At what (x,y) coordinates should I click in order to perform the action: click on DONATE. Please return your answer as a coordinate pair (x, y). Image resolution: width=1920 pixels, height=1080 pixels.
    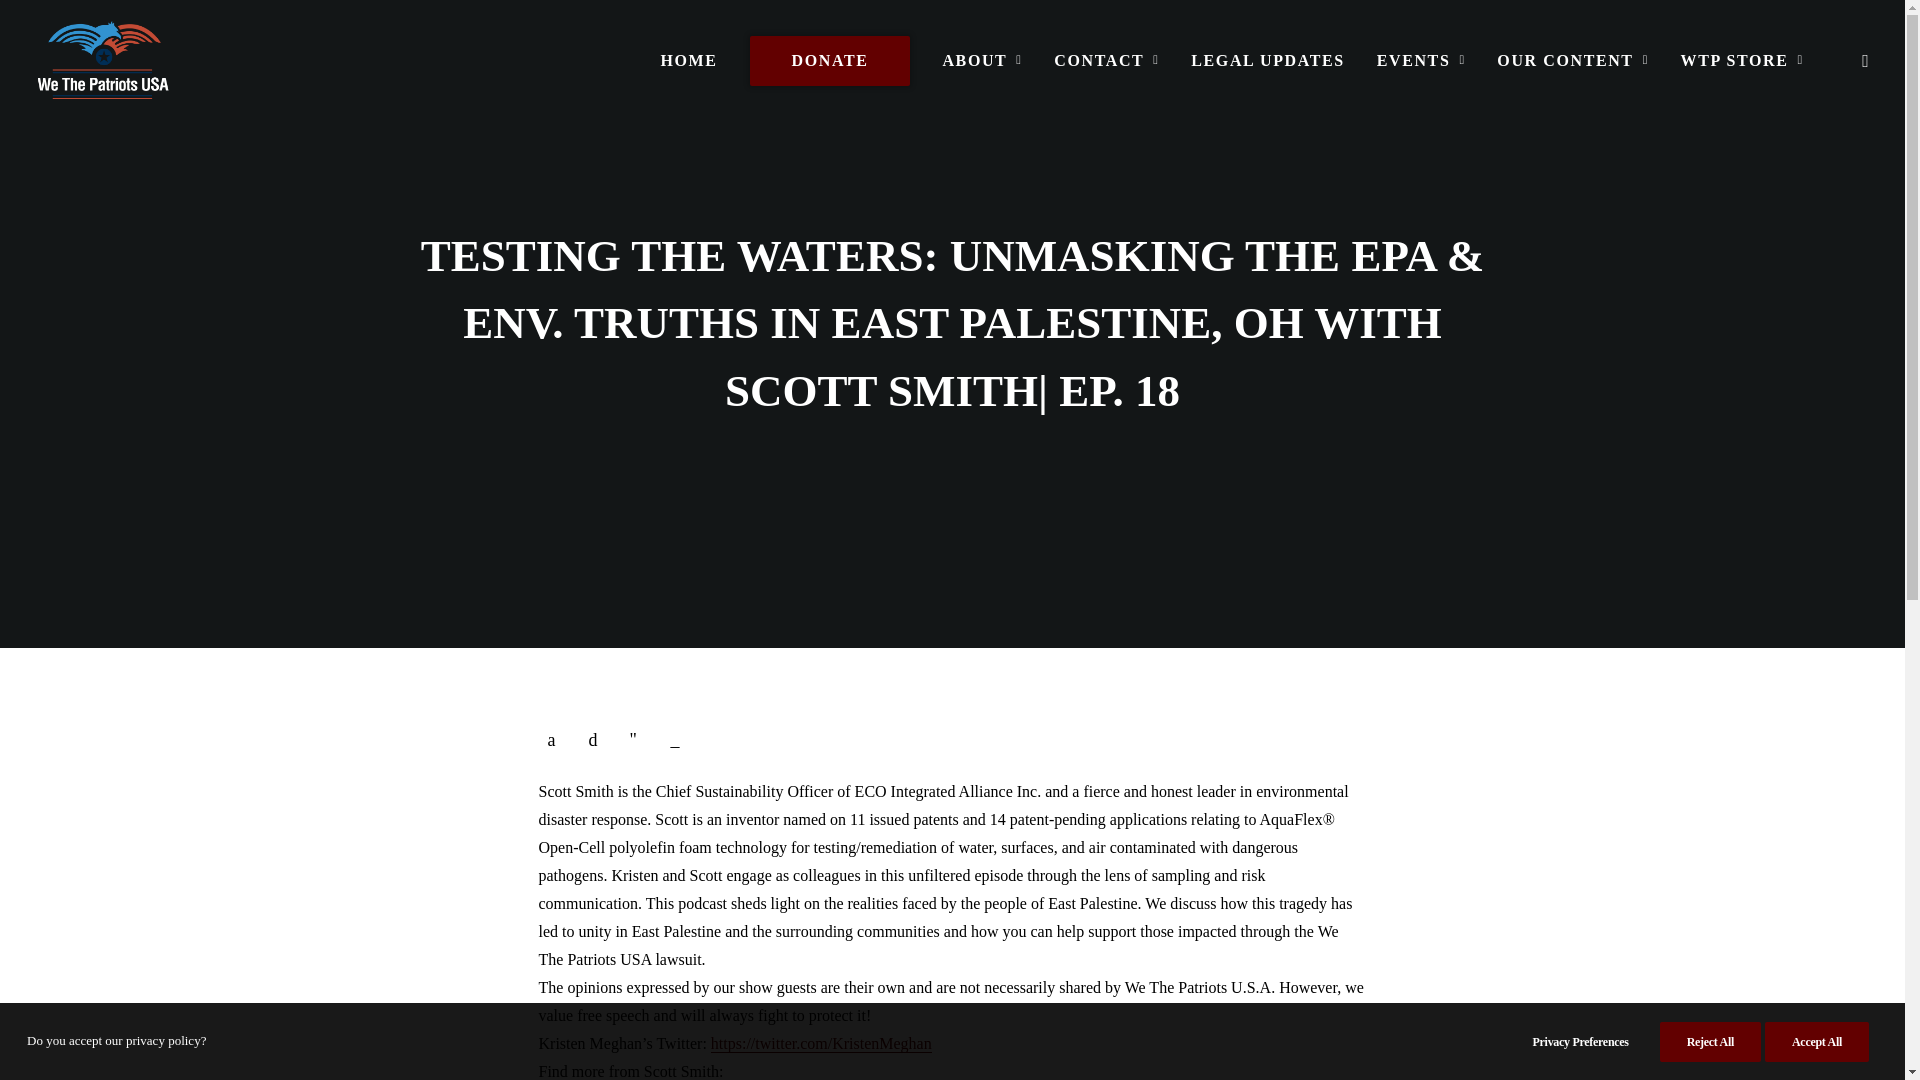
    Looking at the image, I should click on (830, 60).